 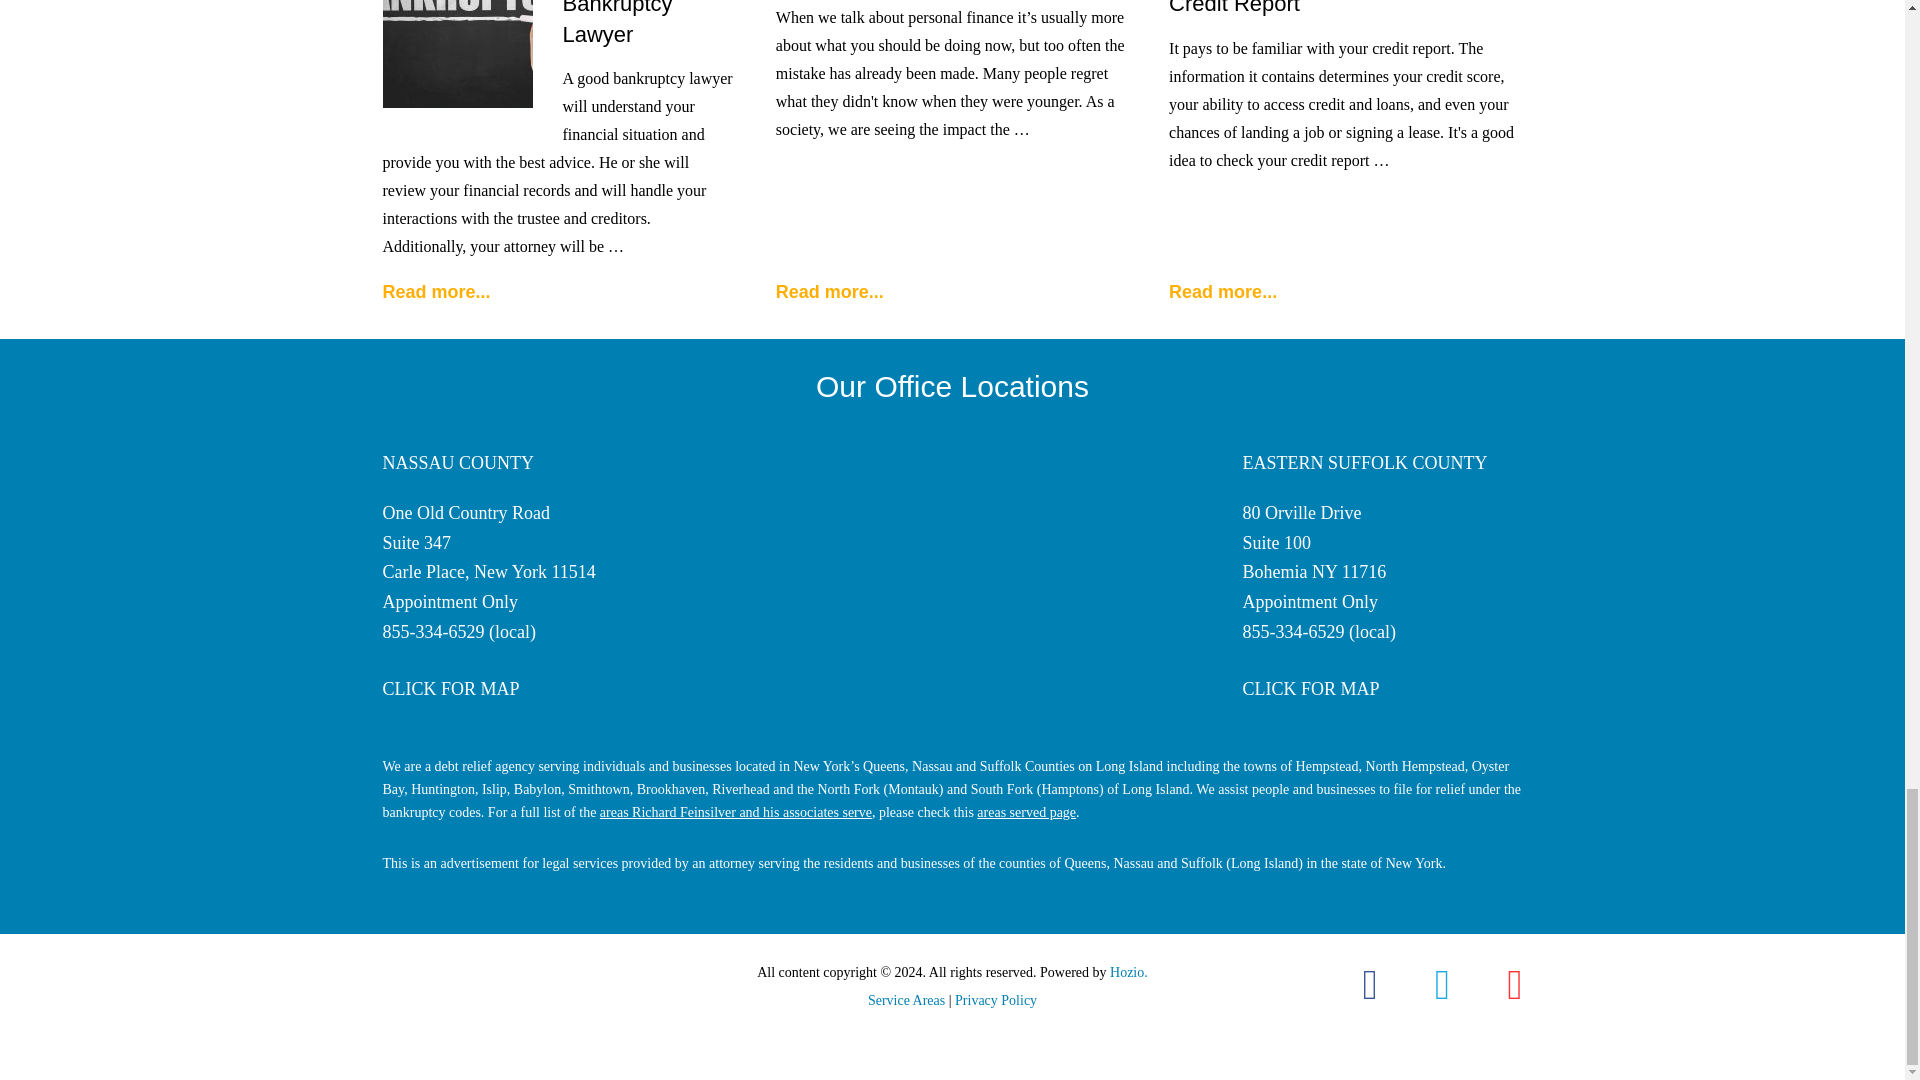 What do you see at coordinates (829, 292) in the screenshot?
I see `Read more...` at bounding box center [829, 292].